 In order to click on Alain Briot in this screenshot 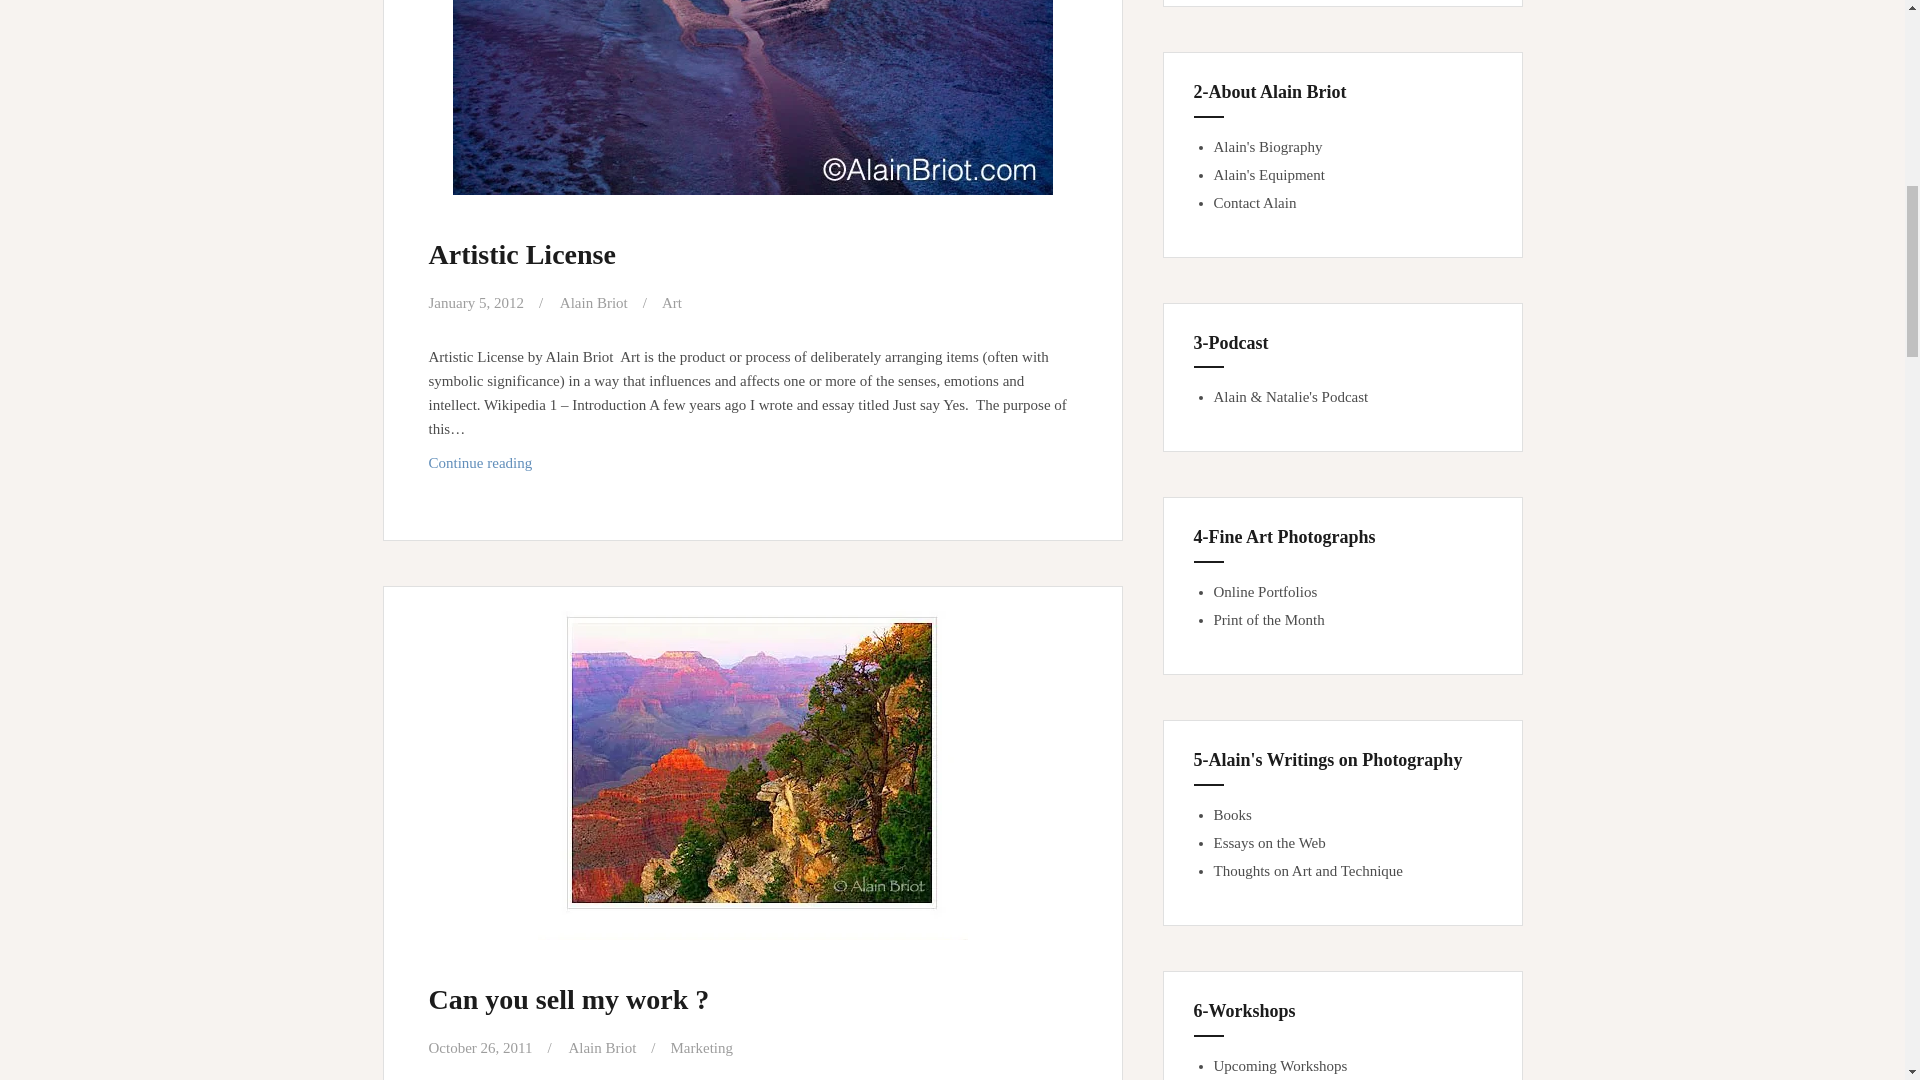, I will do `click(594, 302)`.